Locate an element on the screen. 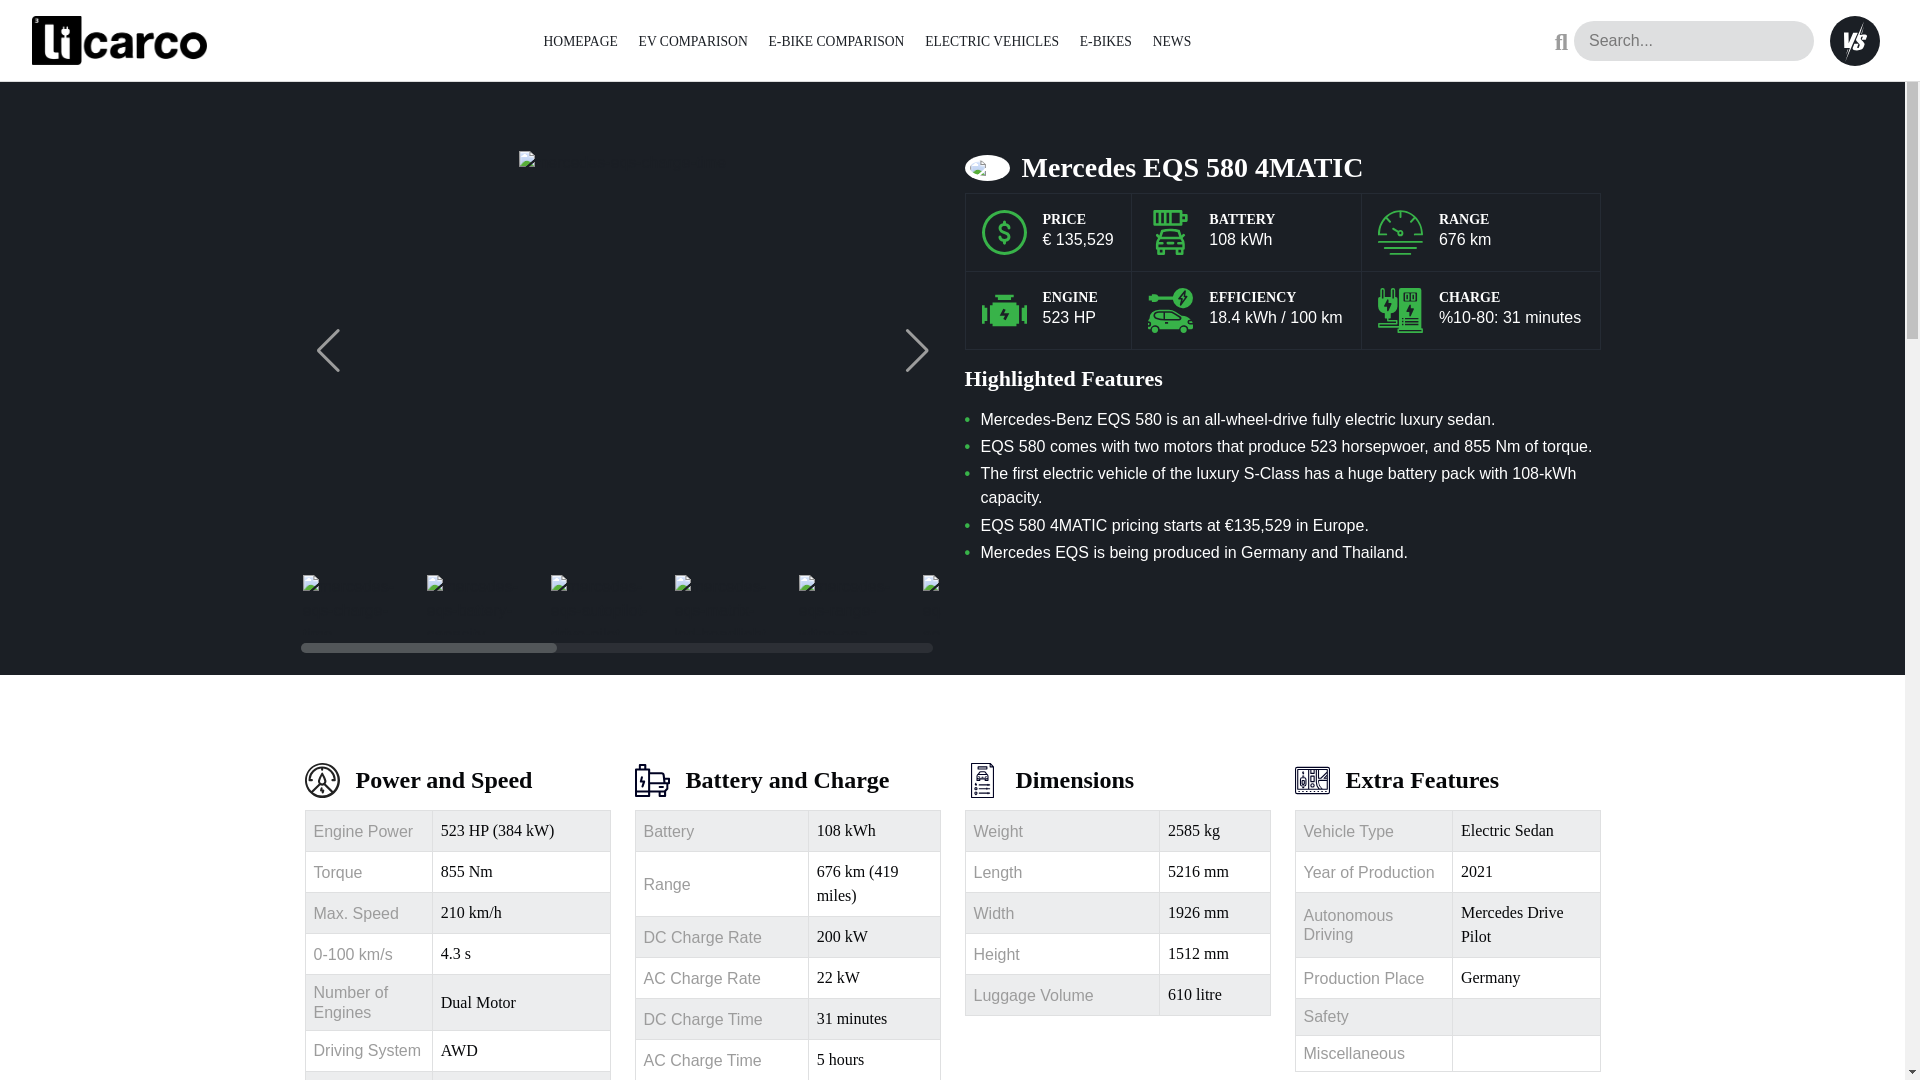 Image resolution: width=1920 pixels, height=1080 pixels. mercedes-eqs-range-wltpe-epa is located at coordinates (848, 604).